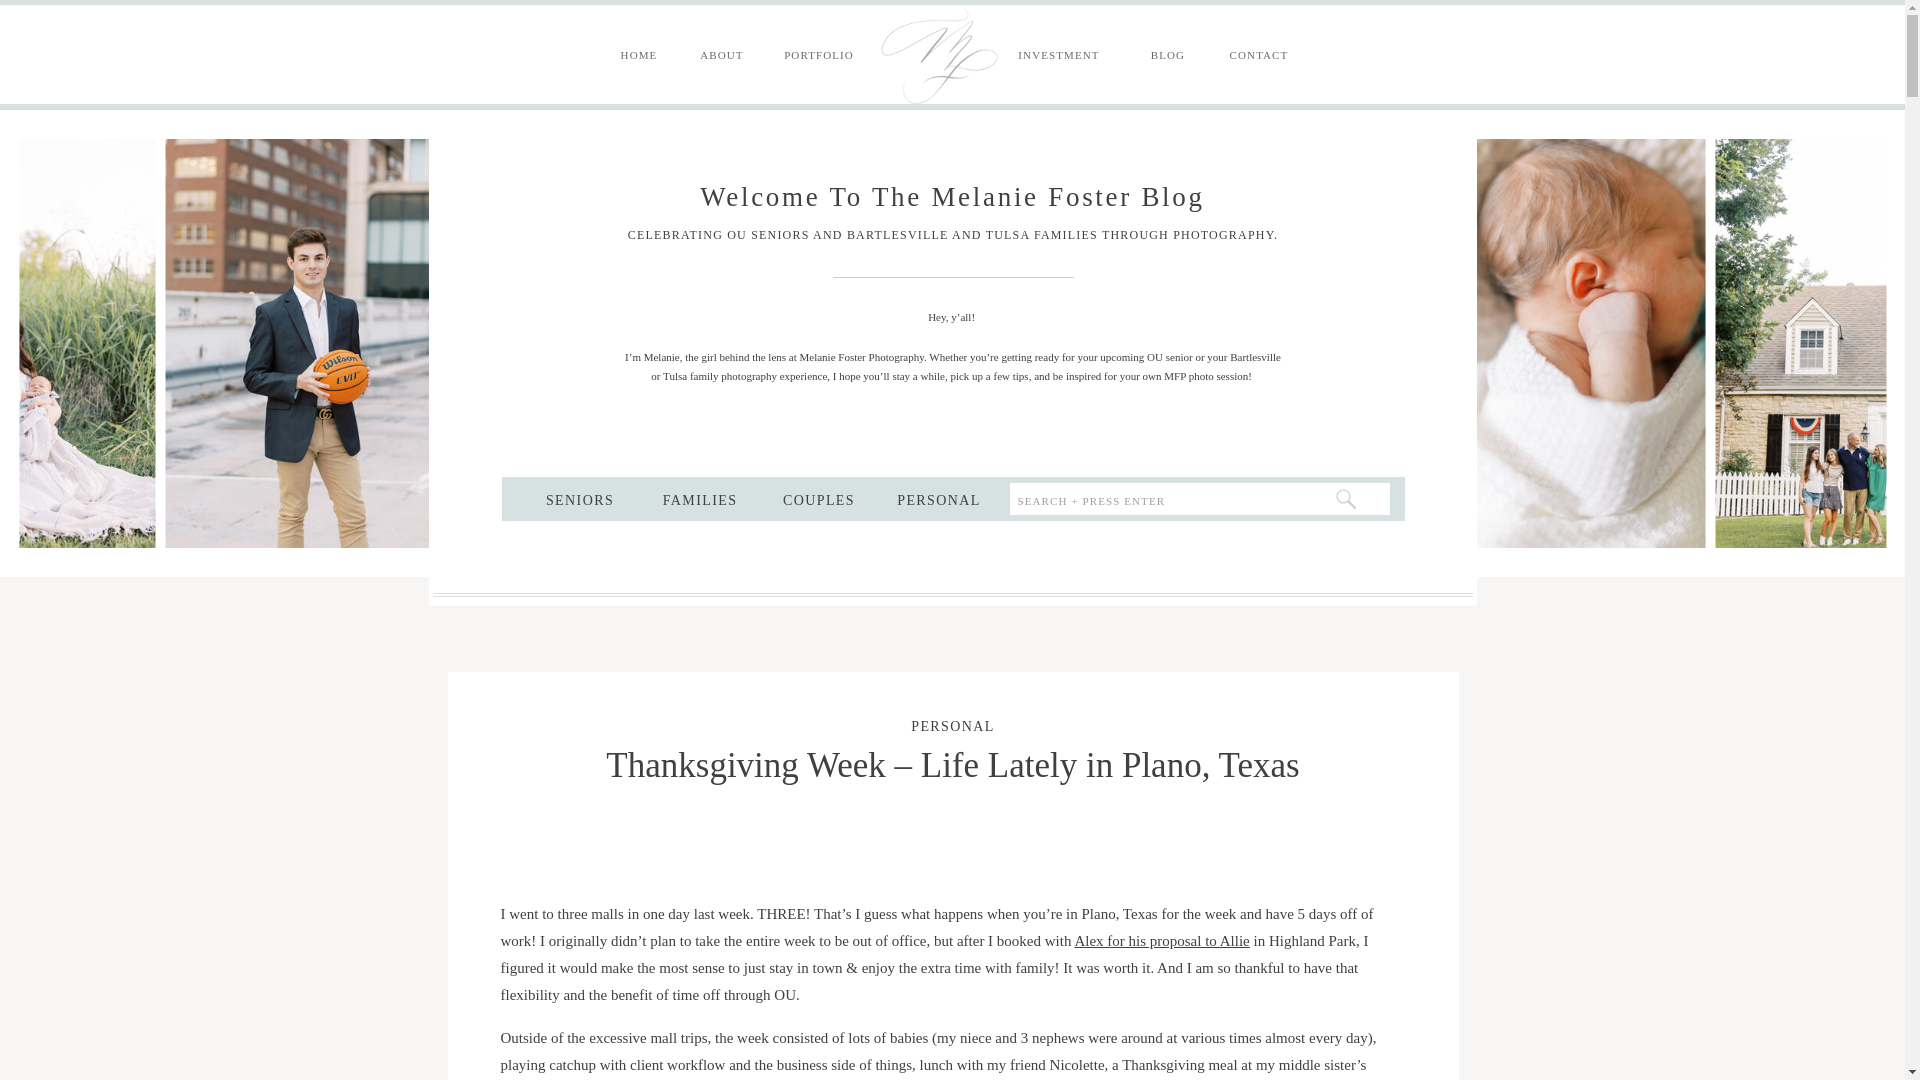 This screenshot has width=1920, height=1080. I want to click on ABOUT, so click(720, 55).